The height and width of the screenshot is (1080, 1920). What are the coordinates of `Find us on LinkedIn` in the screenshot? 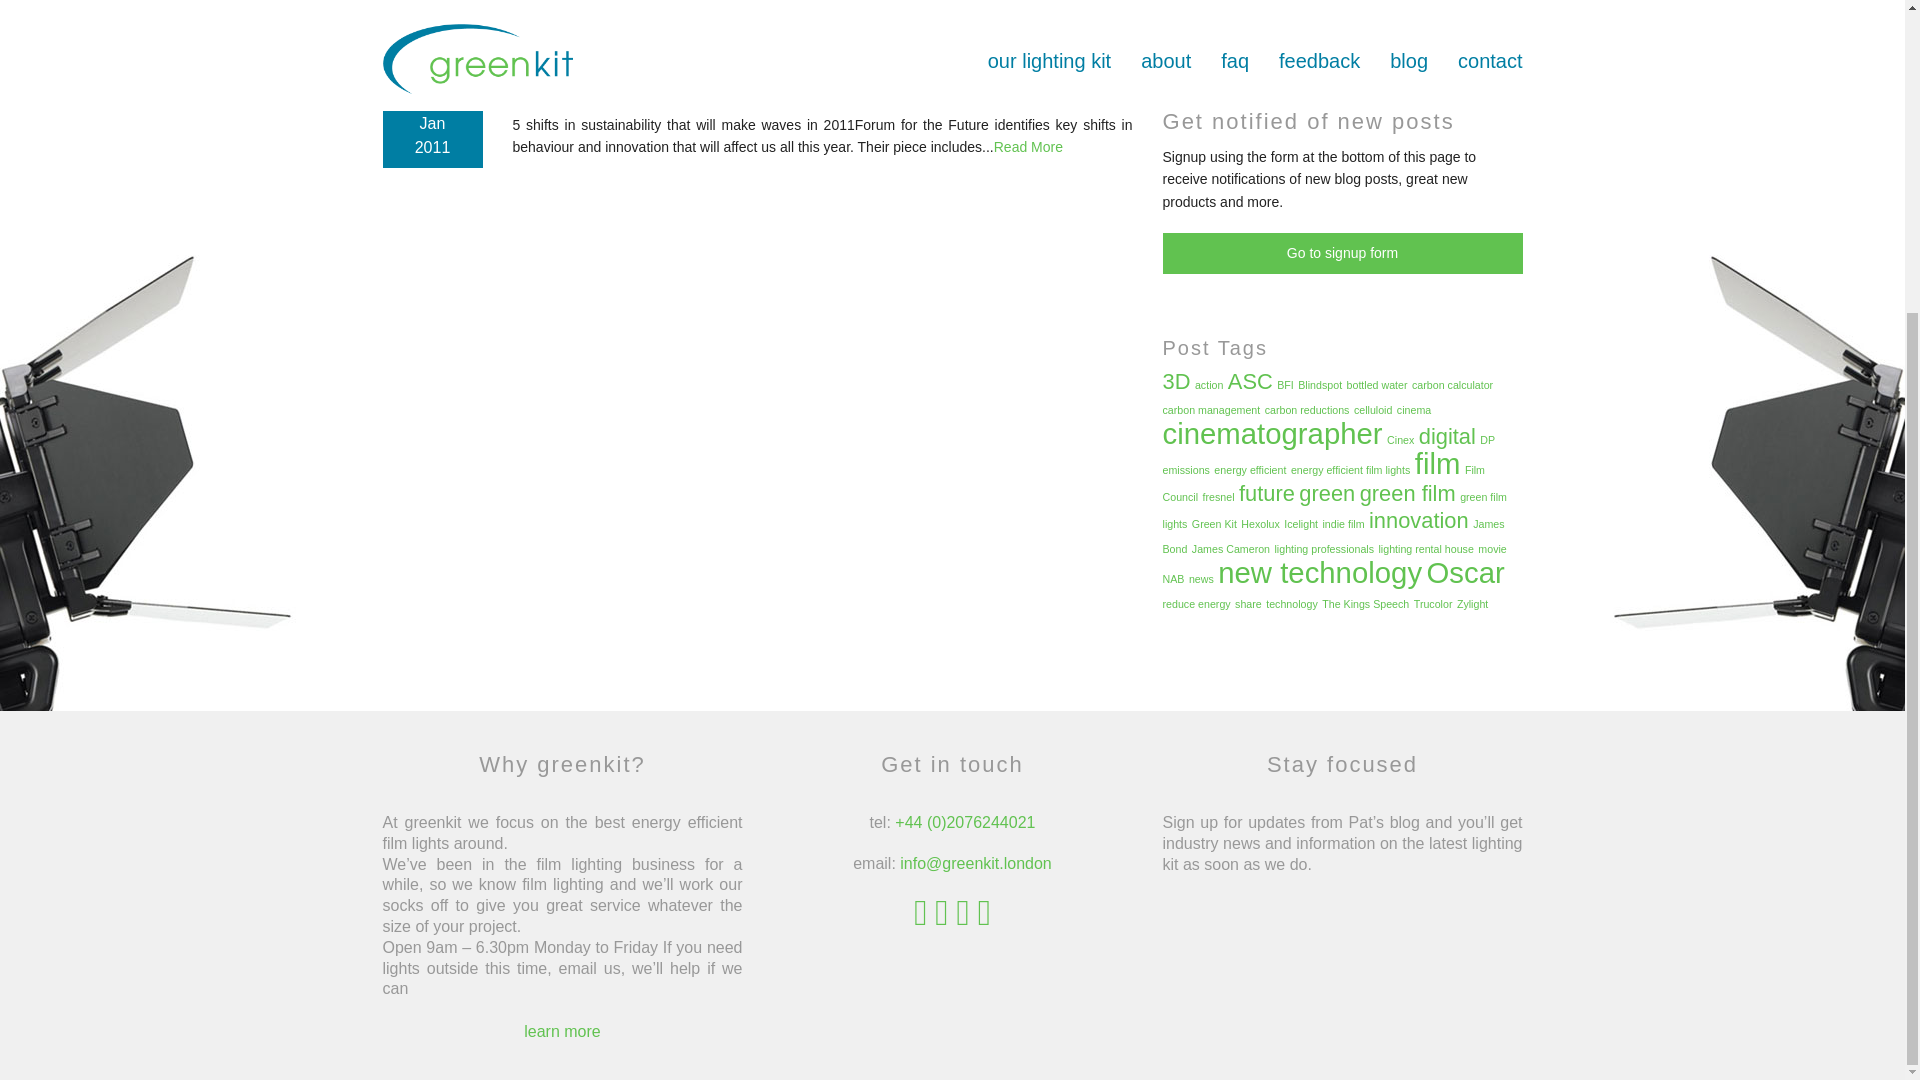 It's located at (920, 912).